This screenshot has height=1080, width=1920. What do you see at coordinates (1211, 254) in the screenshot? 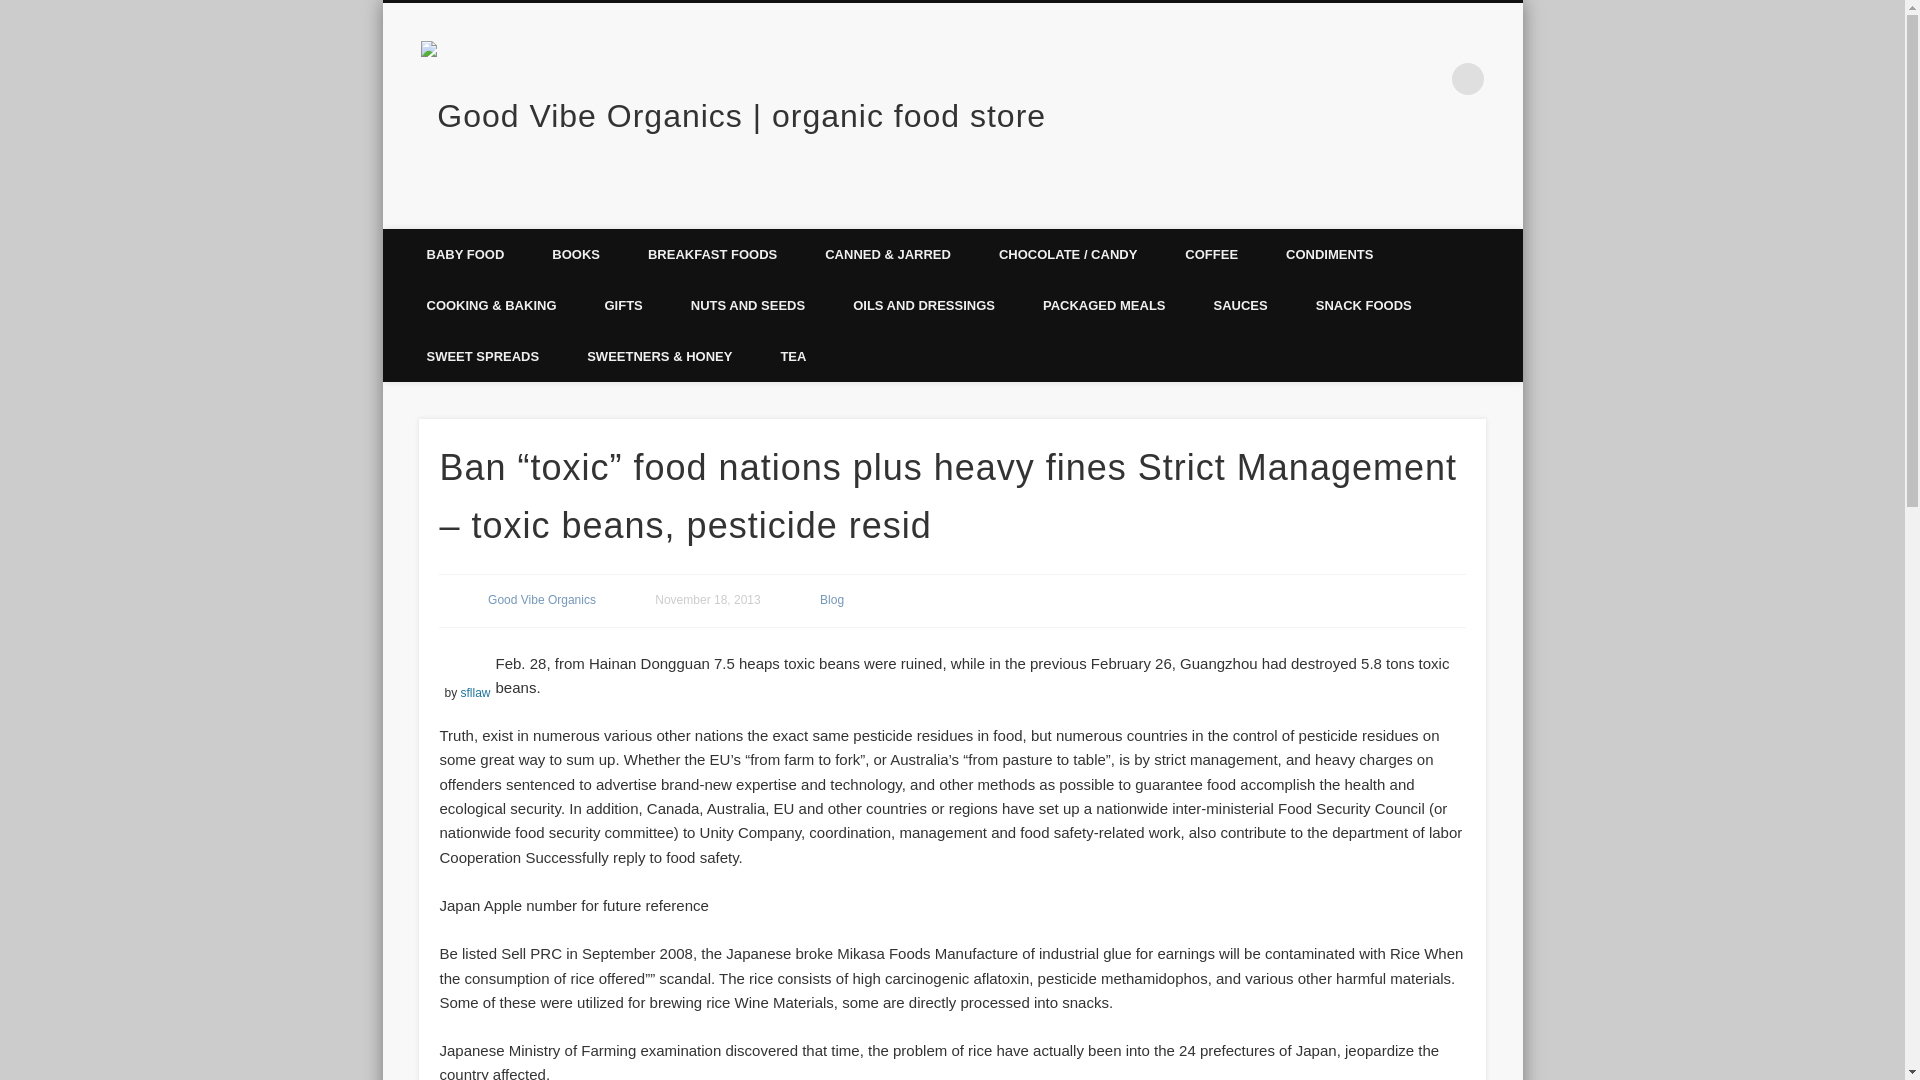
I see `COFFEE` at bounding box center [1211, 254].